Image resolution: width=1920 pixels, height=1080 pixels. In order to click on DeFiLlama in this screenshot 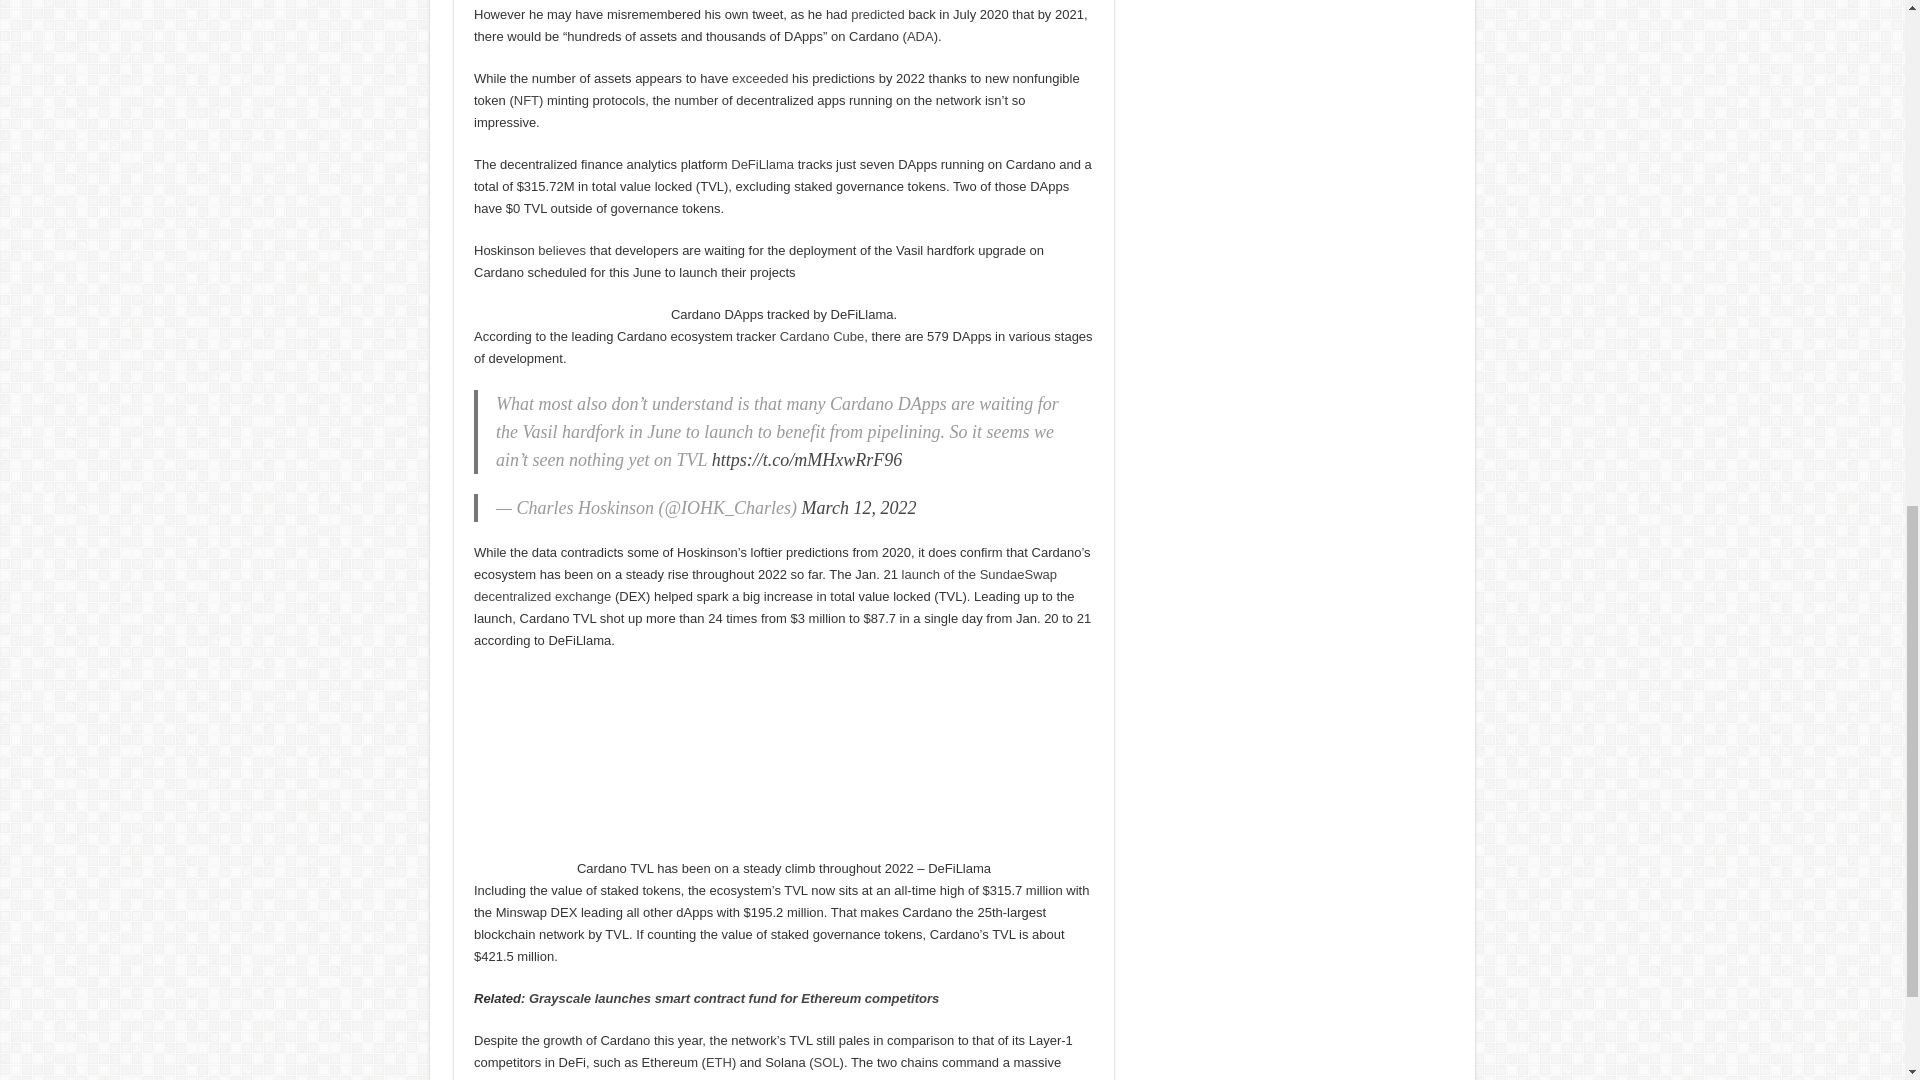, I will do `click(762, 164)`.